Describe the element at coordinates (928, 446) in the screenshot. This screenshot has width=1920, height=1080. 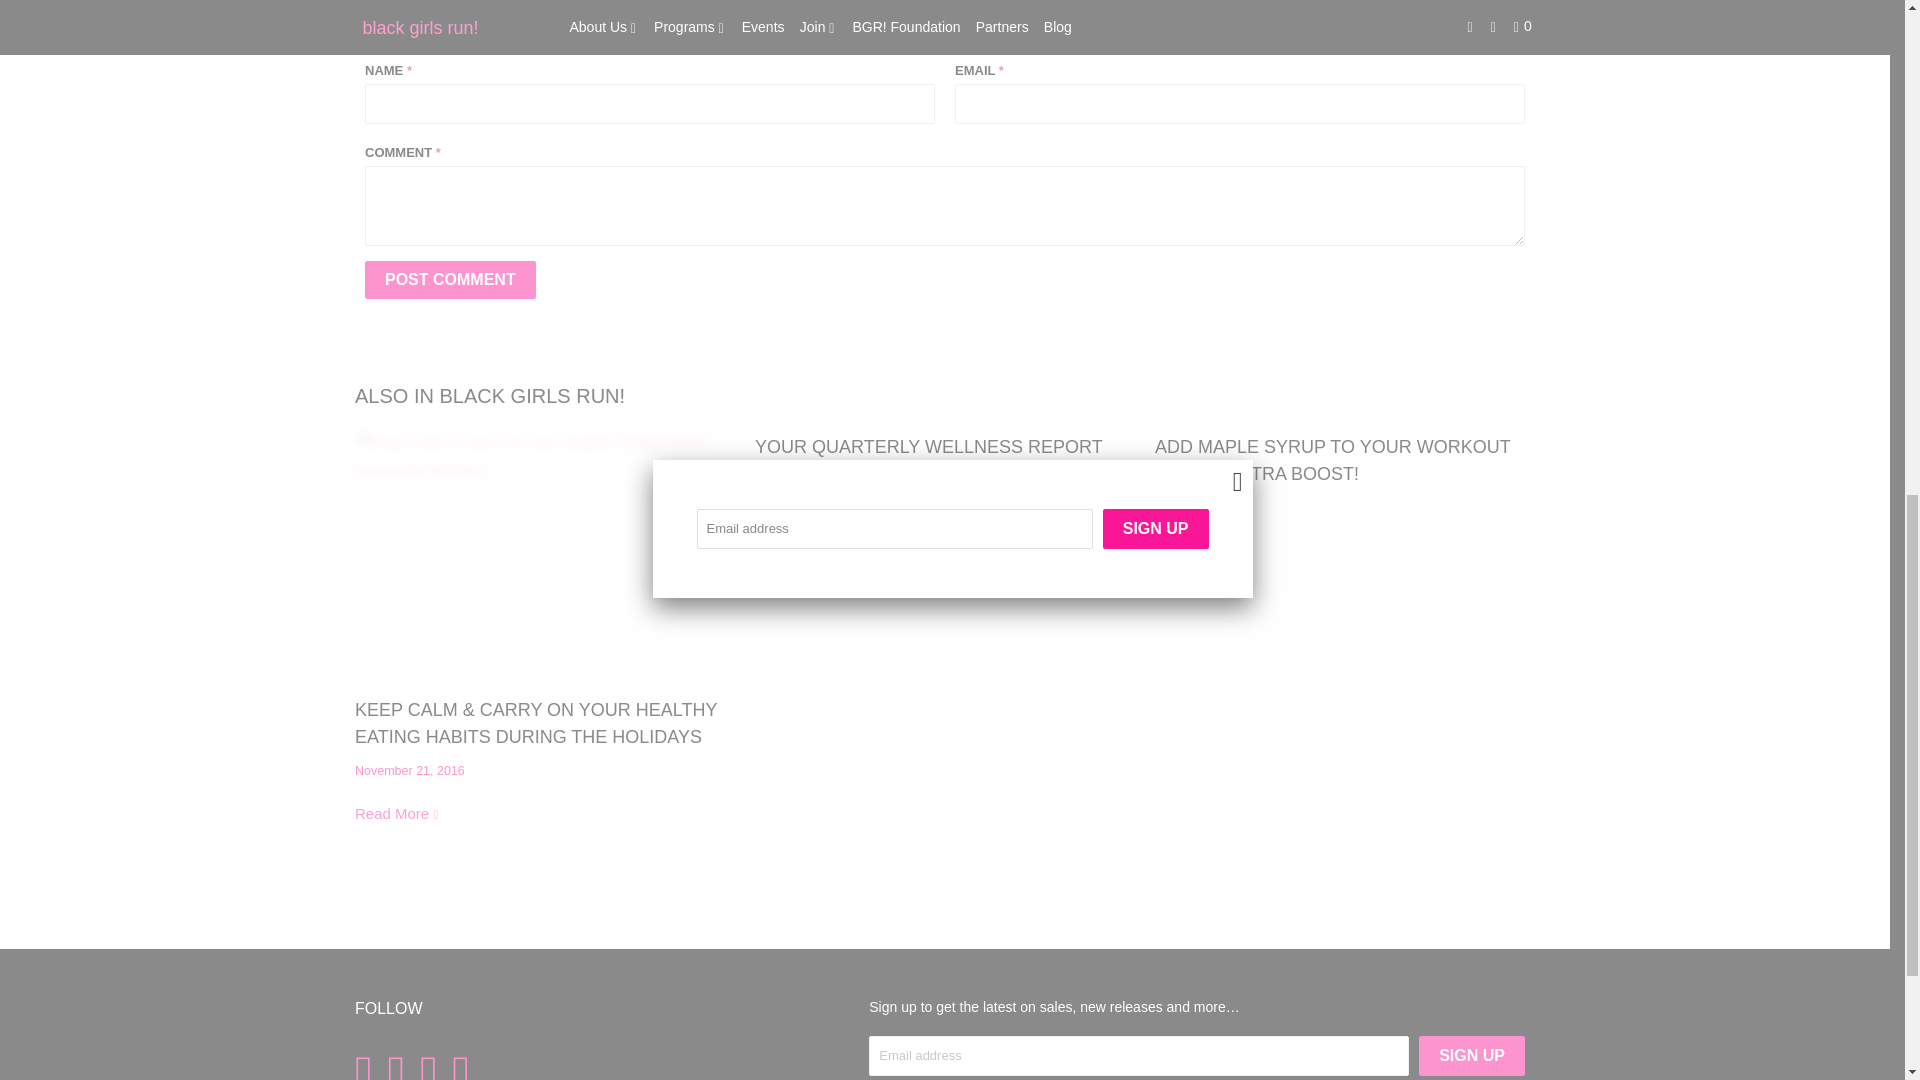
I see `Your Quarterly Wellness Report` at that location.